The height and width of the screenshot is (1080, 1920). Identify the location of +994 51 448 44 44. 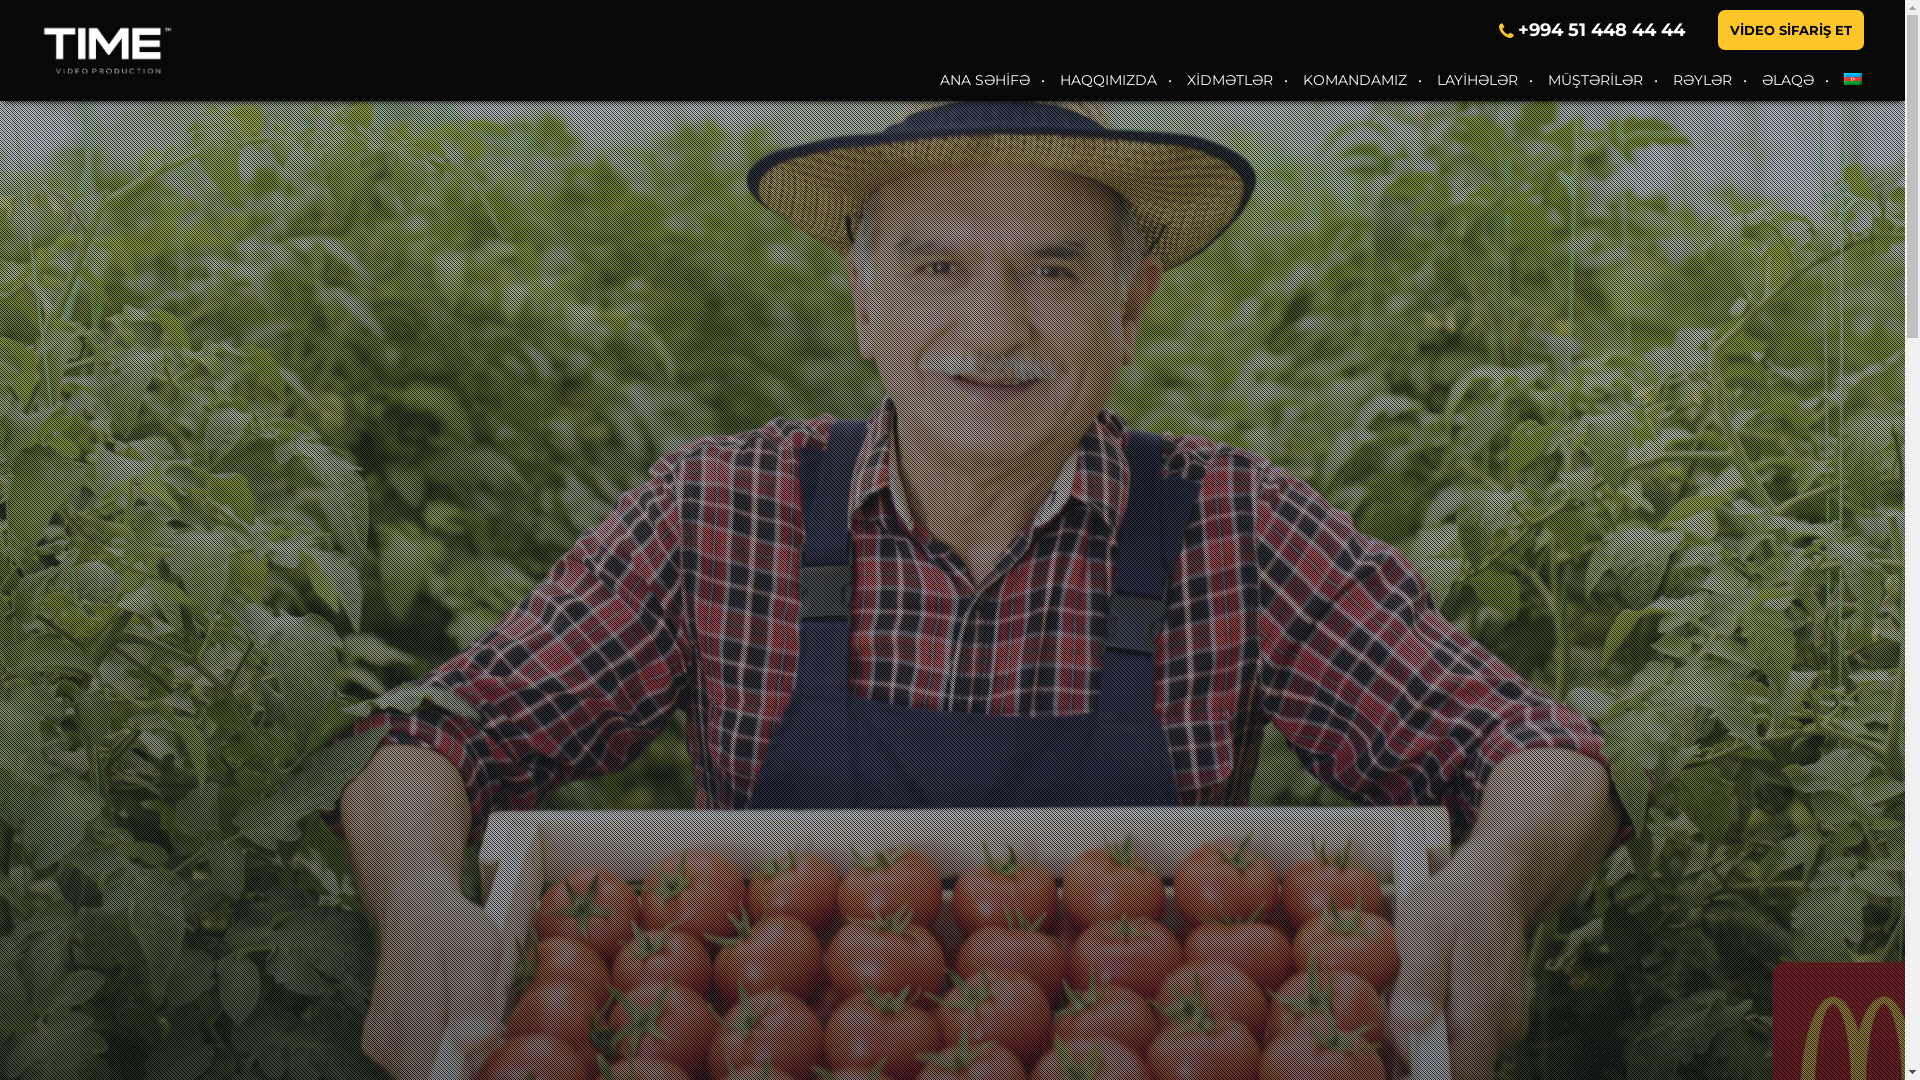
(1602, 29).